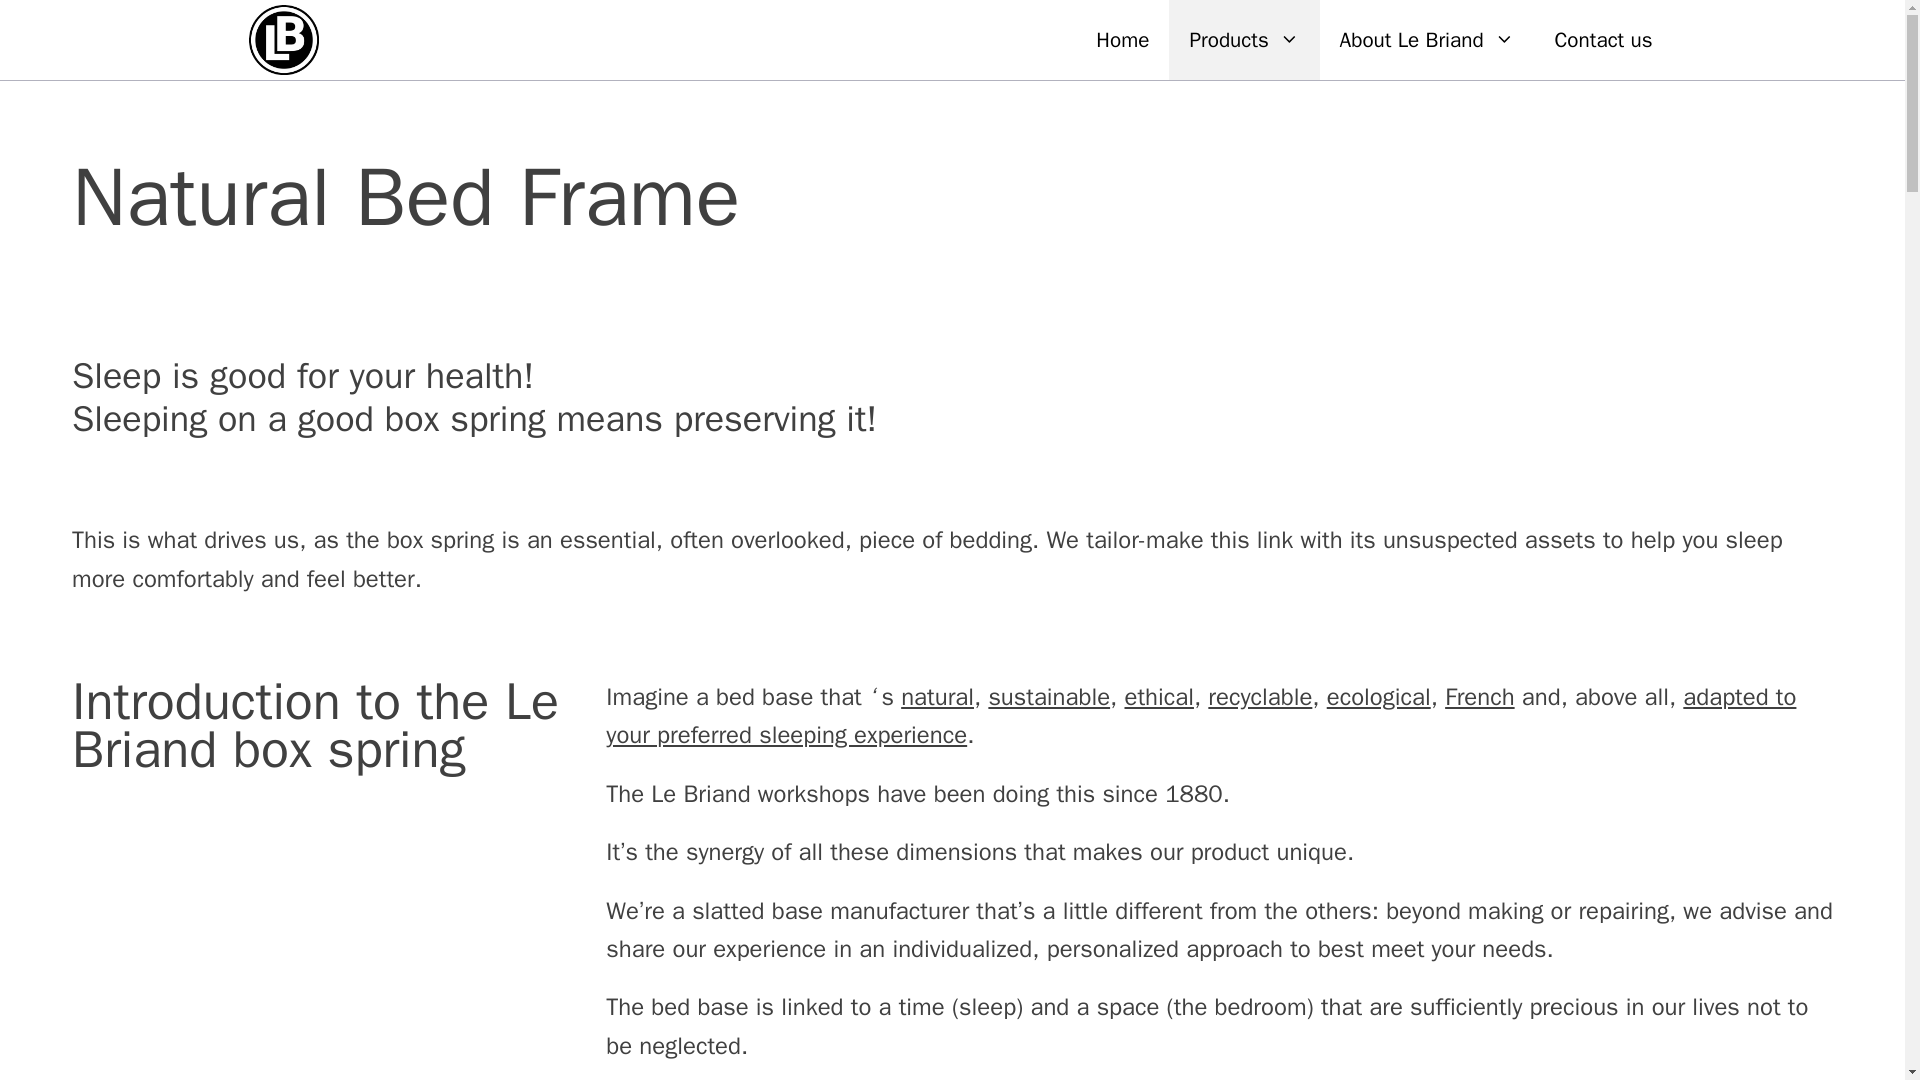 The width and height of the screenshot is (1920, 1080). Describe the element at coordinates (1244, 40) in the screenshot. I see `Products` at that location.